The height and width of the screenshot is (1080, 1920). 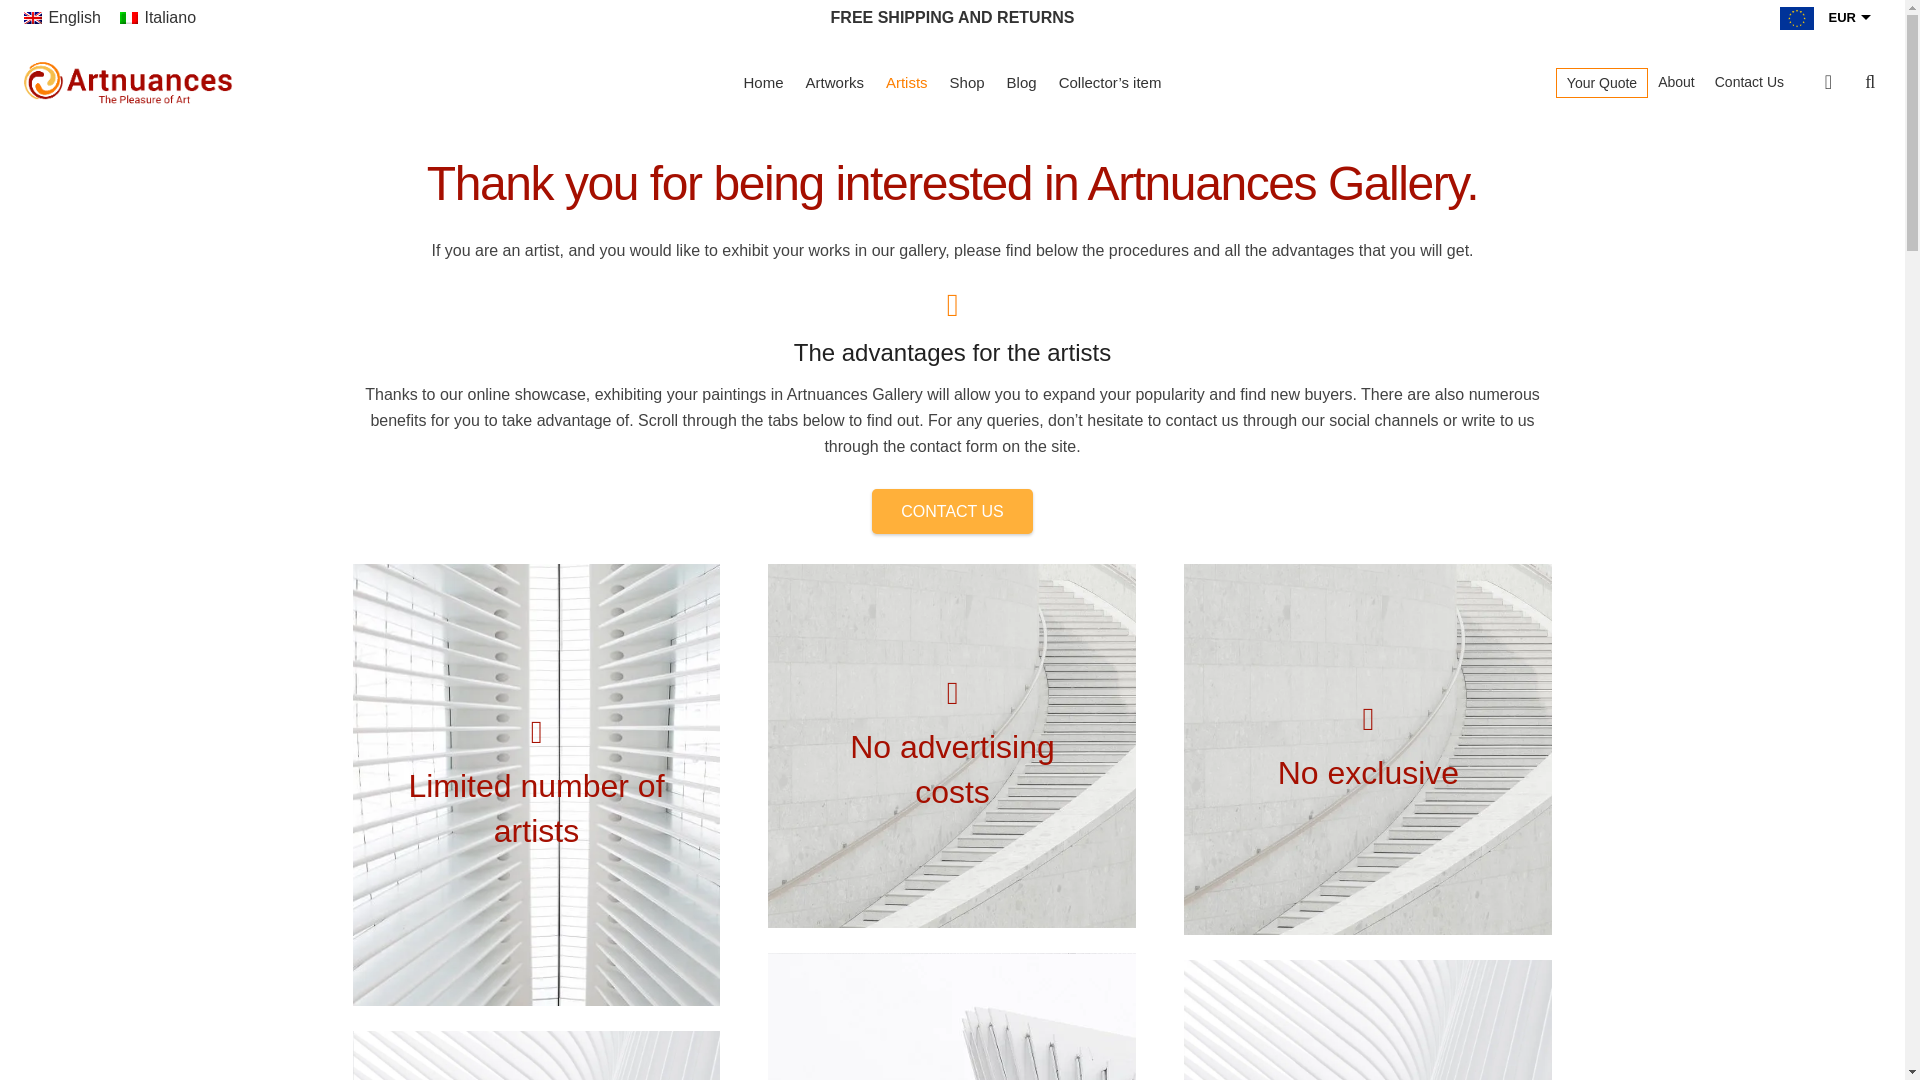 What do you see at coordinates (1748, 82) in the screenshot?
I see `Contact Us` at bounding box center [1748, 82].